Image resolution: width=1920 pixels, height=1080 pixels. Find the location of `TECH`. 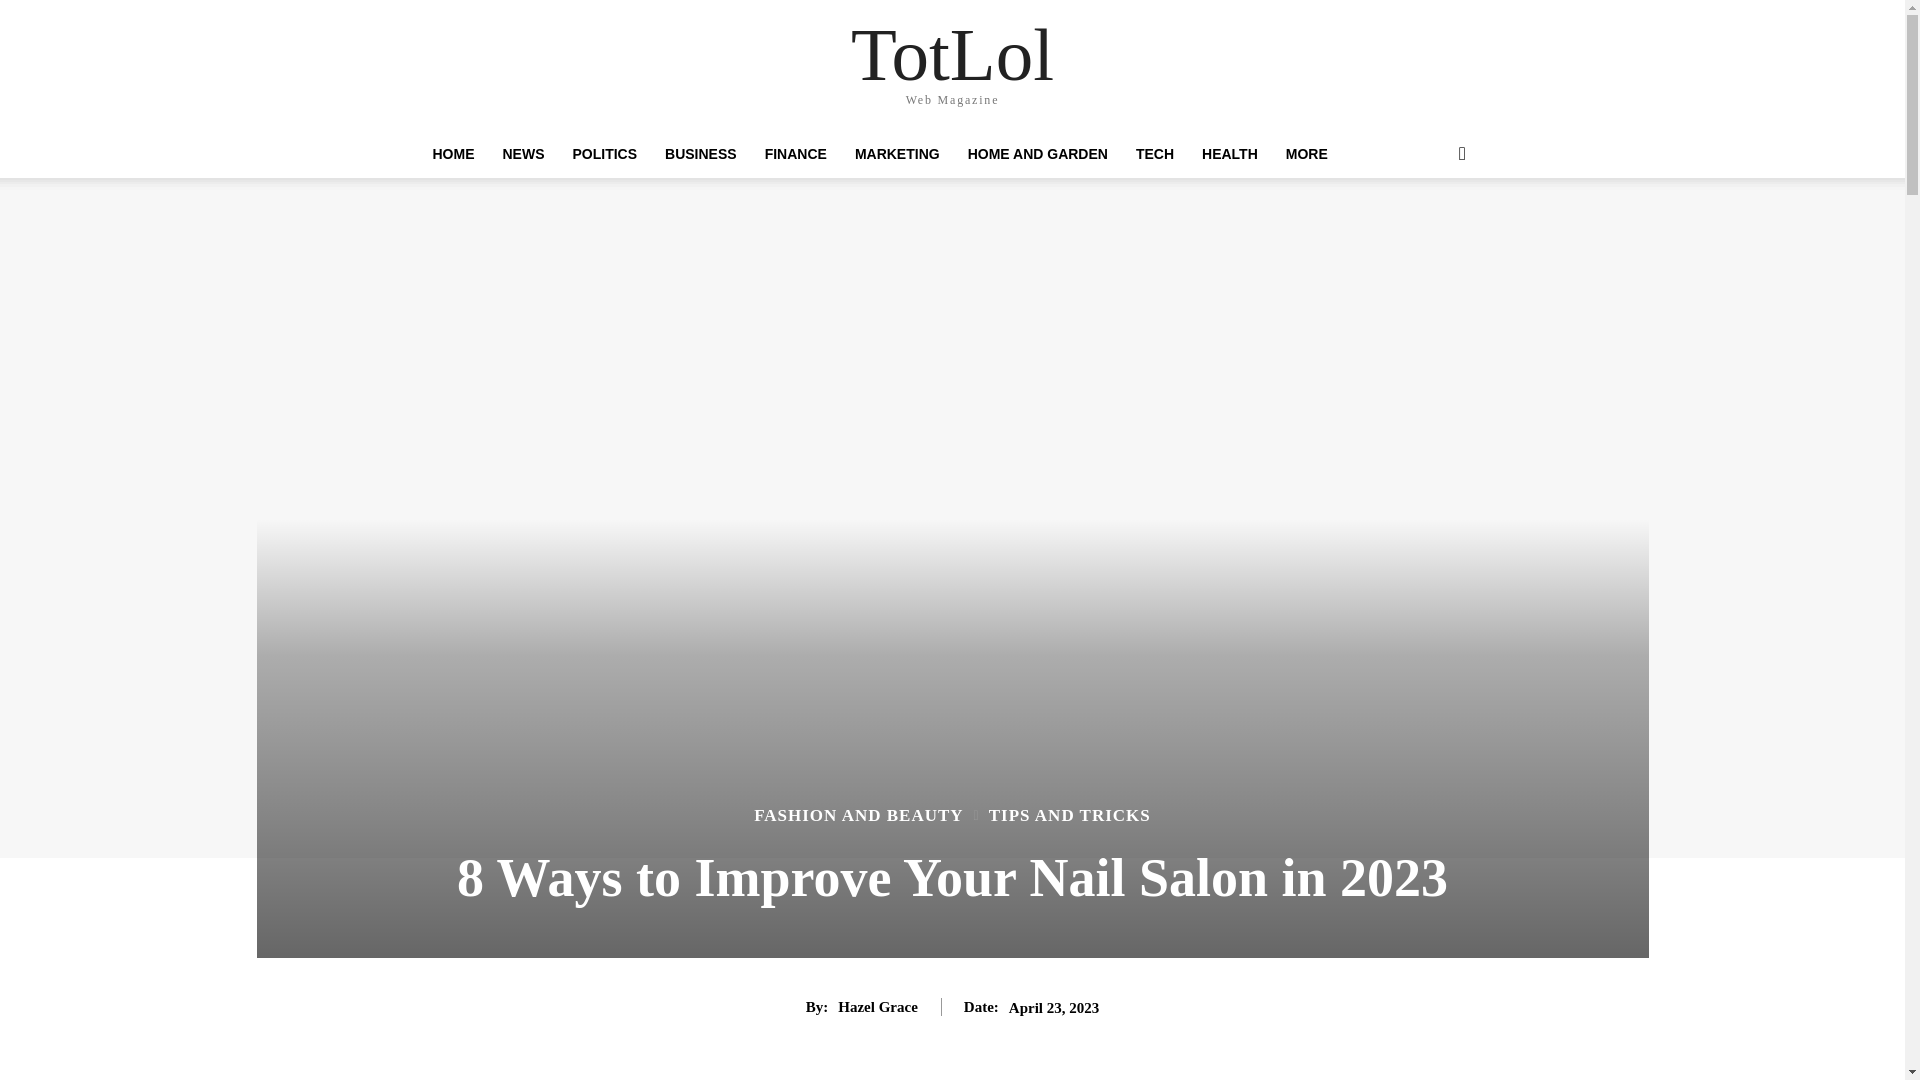

TECH is located at coordinates (1154, 154).